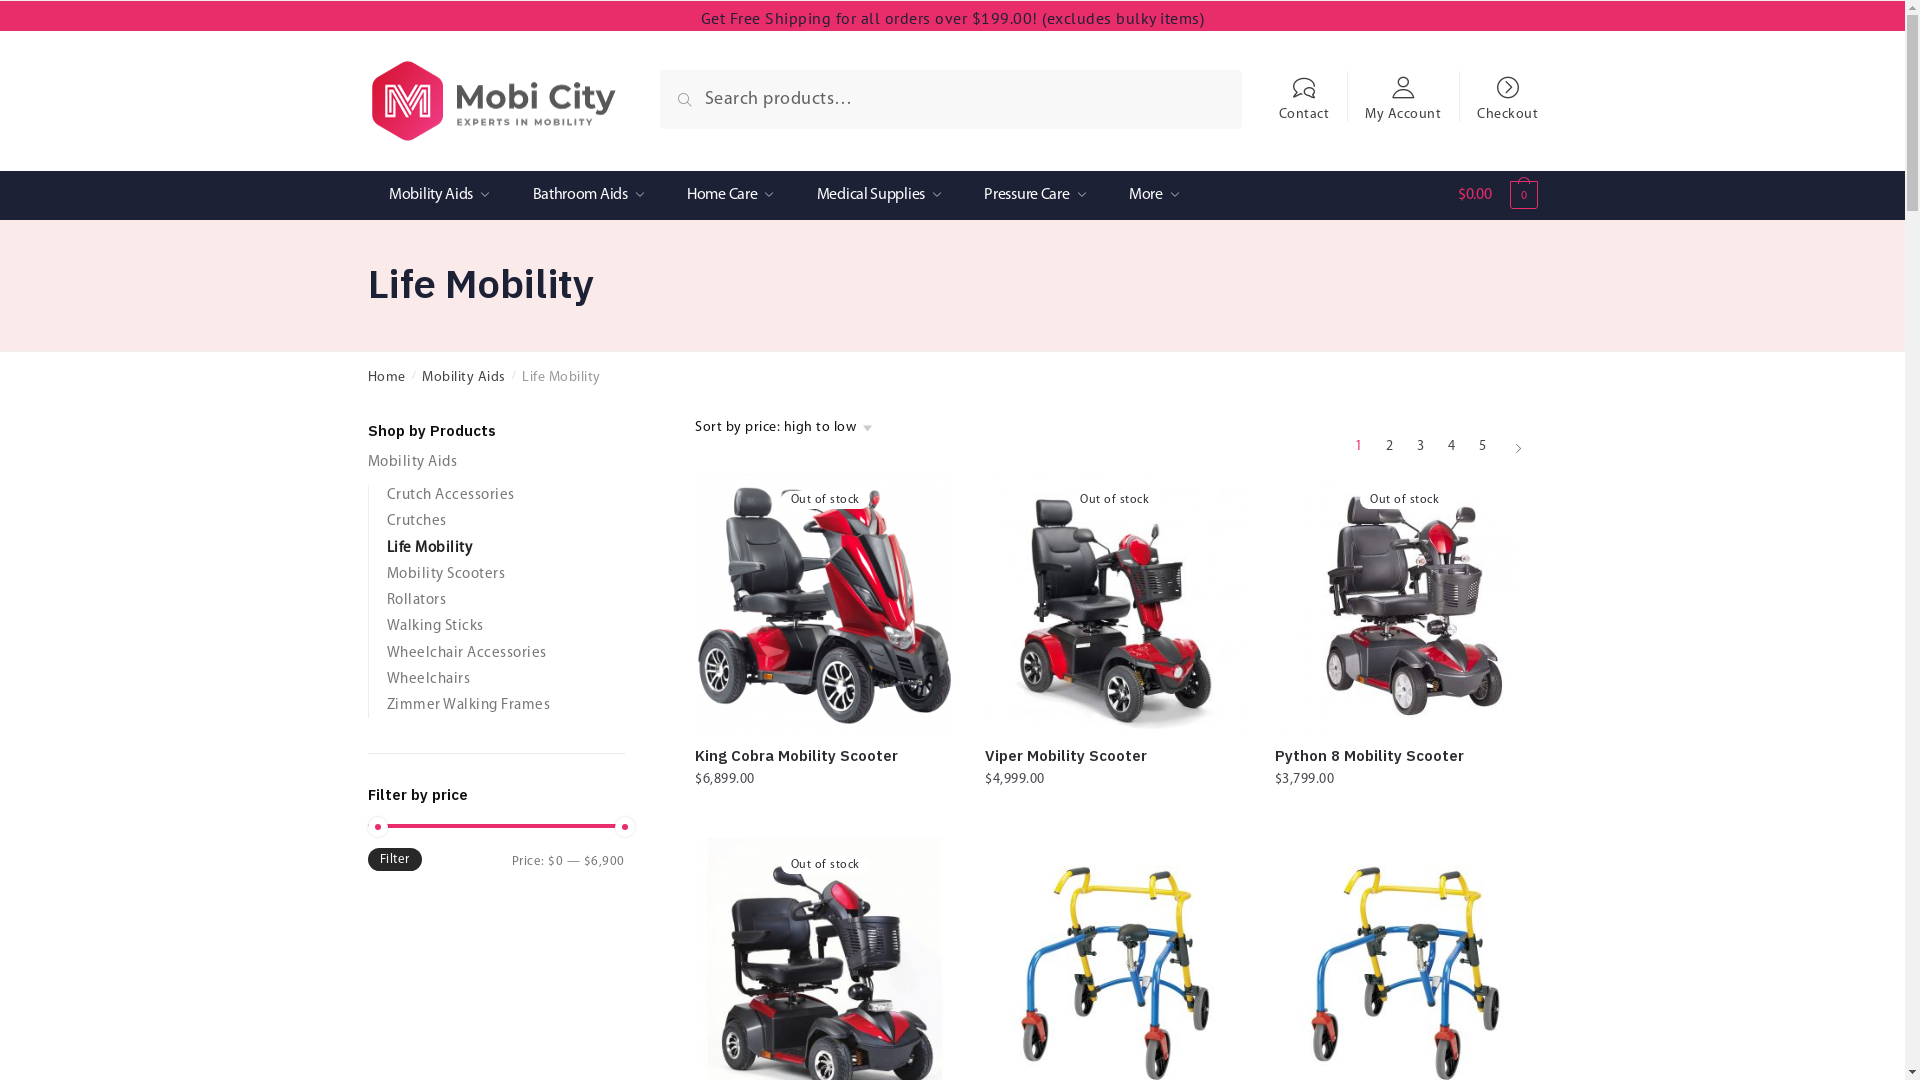 The width and height of the screenshot is (1920, 1080). I want to click on Mobility Scooters, so click(445, 574).